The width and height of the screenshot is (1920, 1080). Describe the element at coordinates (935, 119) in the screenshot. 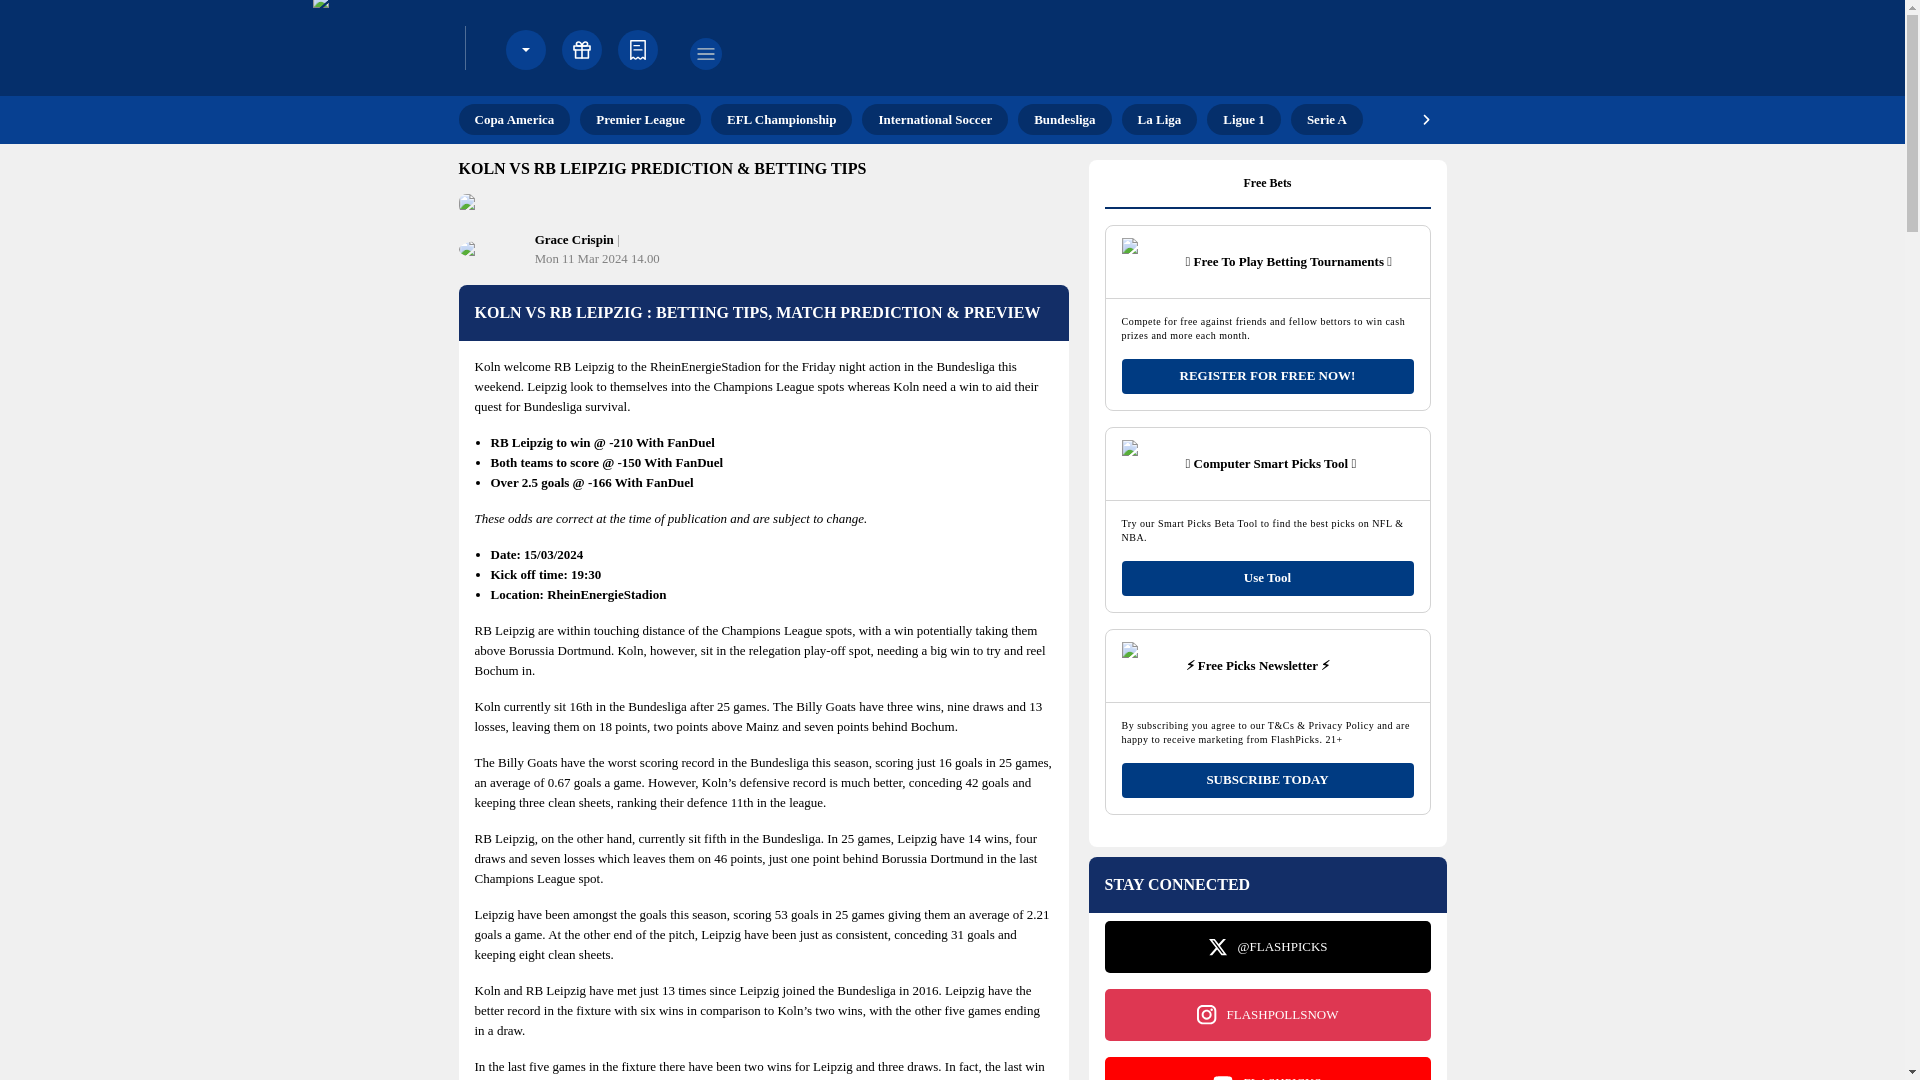

I see `International Soccer` at that location.